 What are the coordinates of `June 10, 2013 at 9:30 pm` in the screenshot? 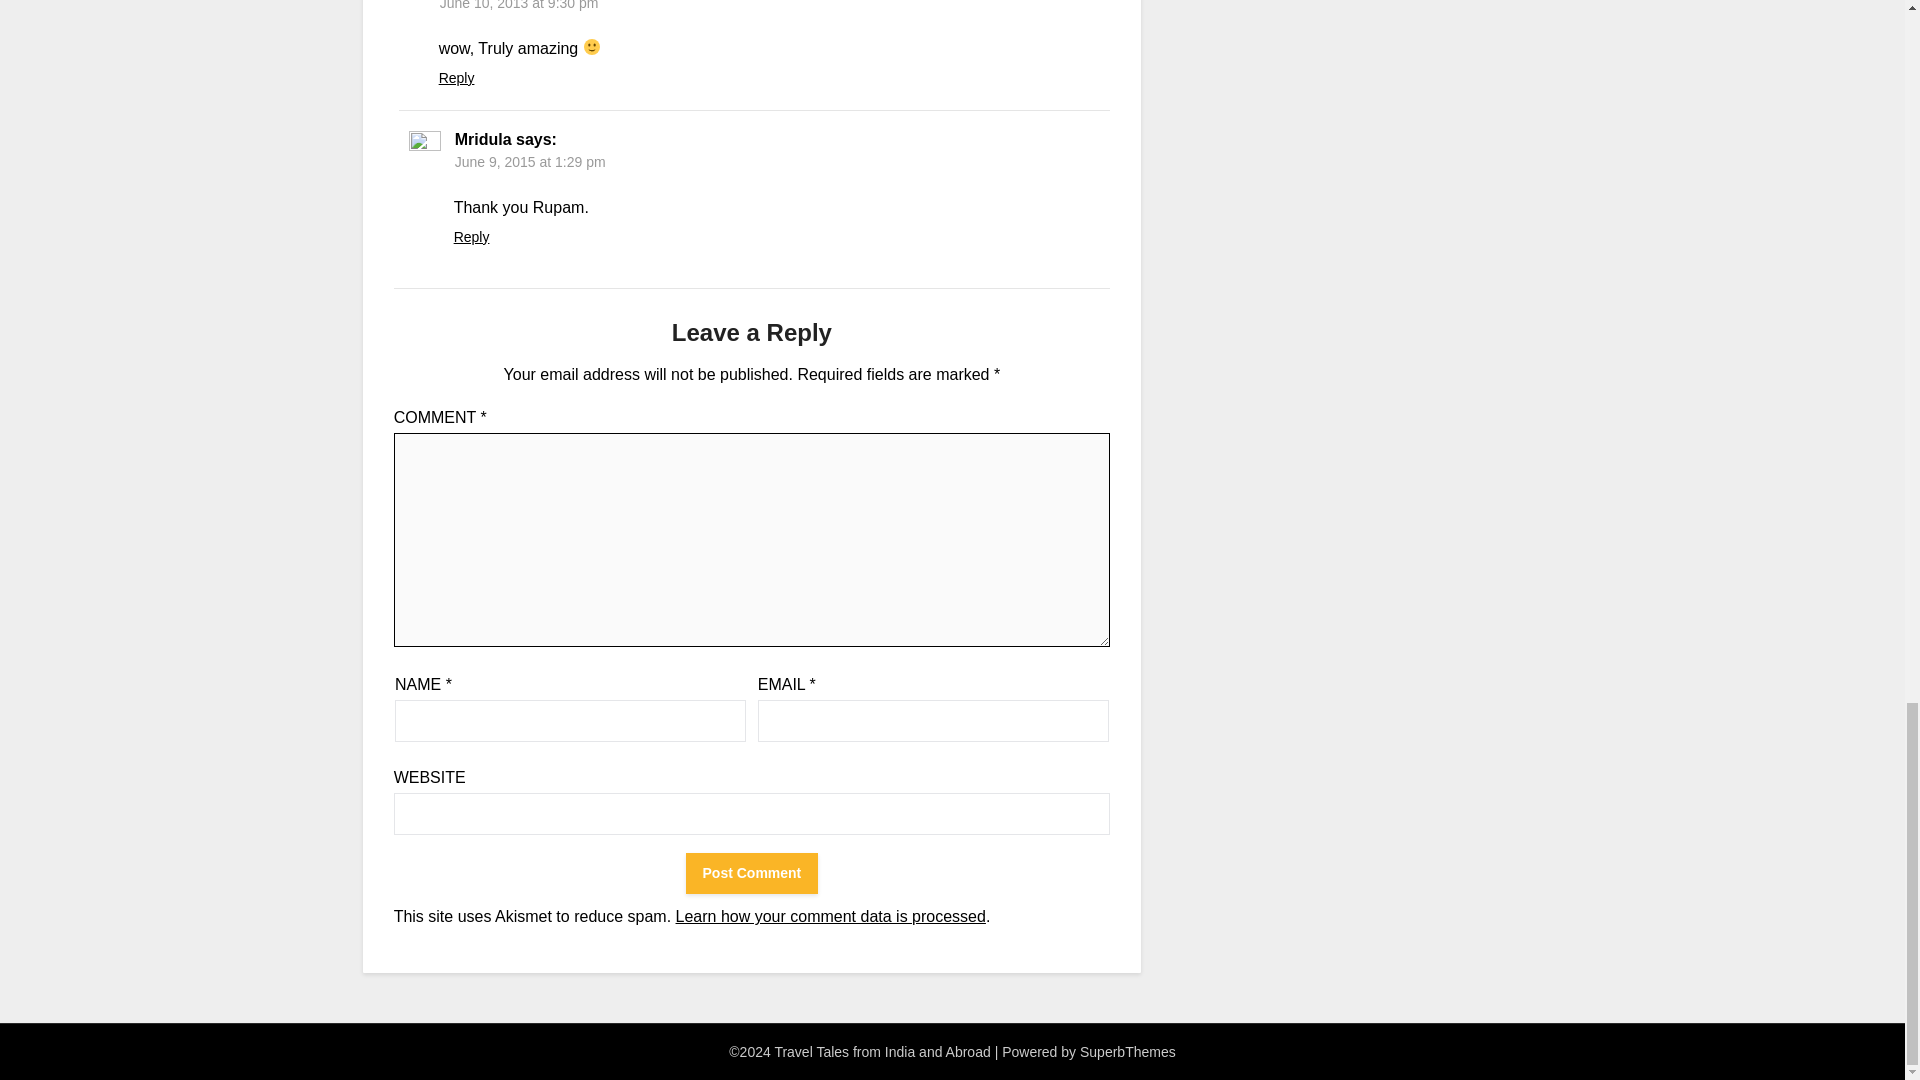 It's located at (519, 5).